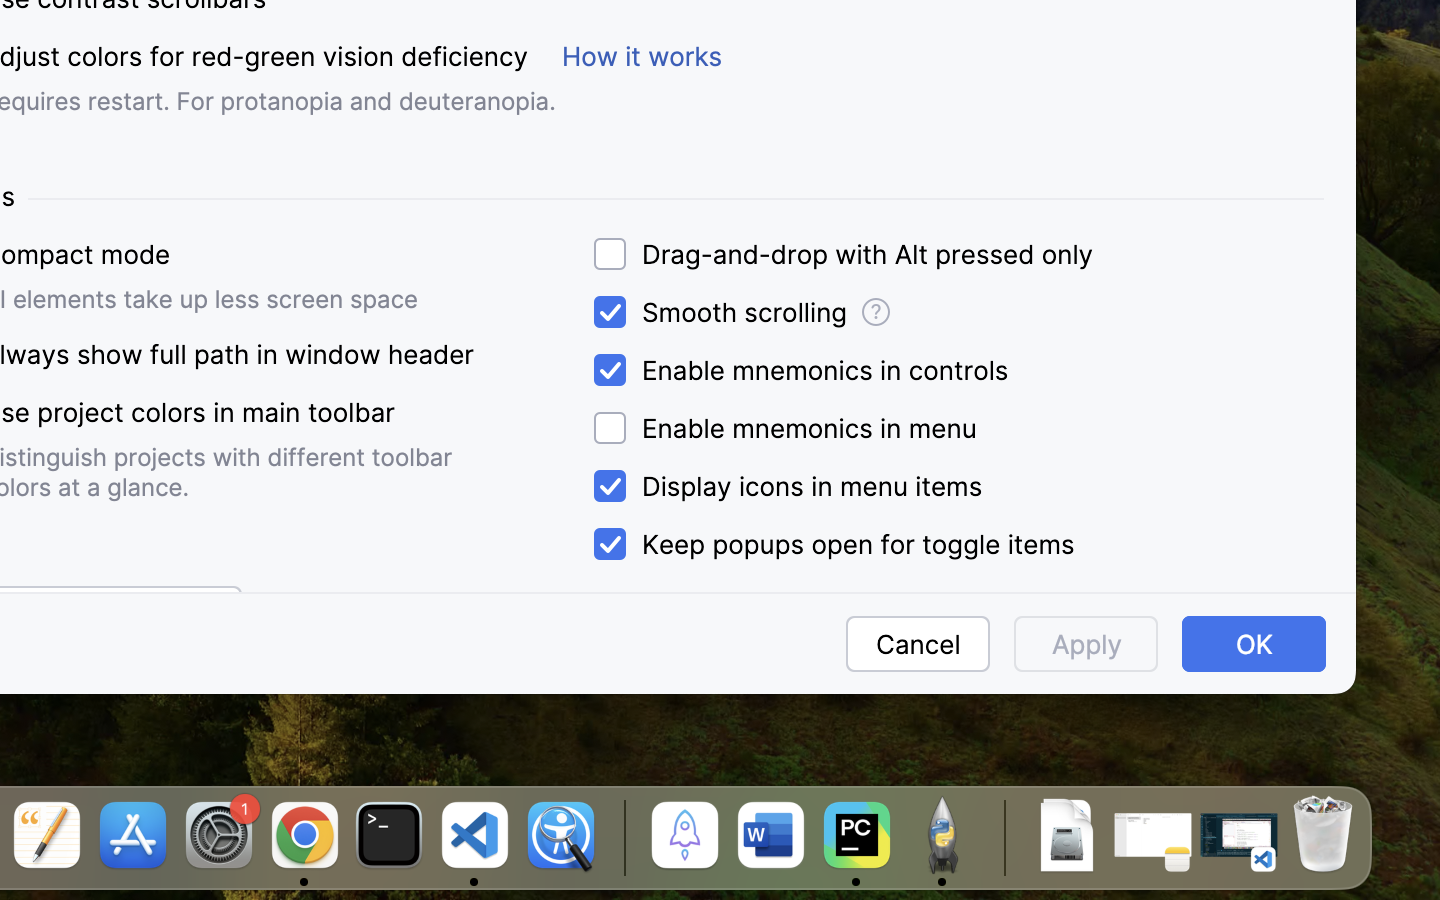 The width and height of the screenshot is (1440, 900). I want to click on 0, so click(840, 254).